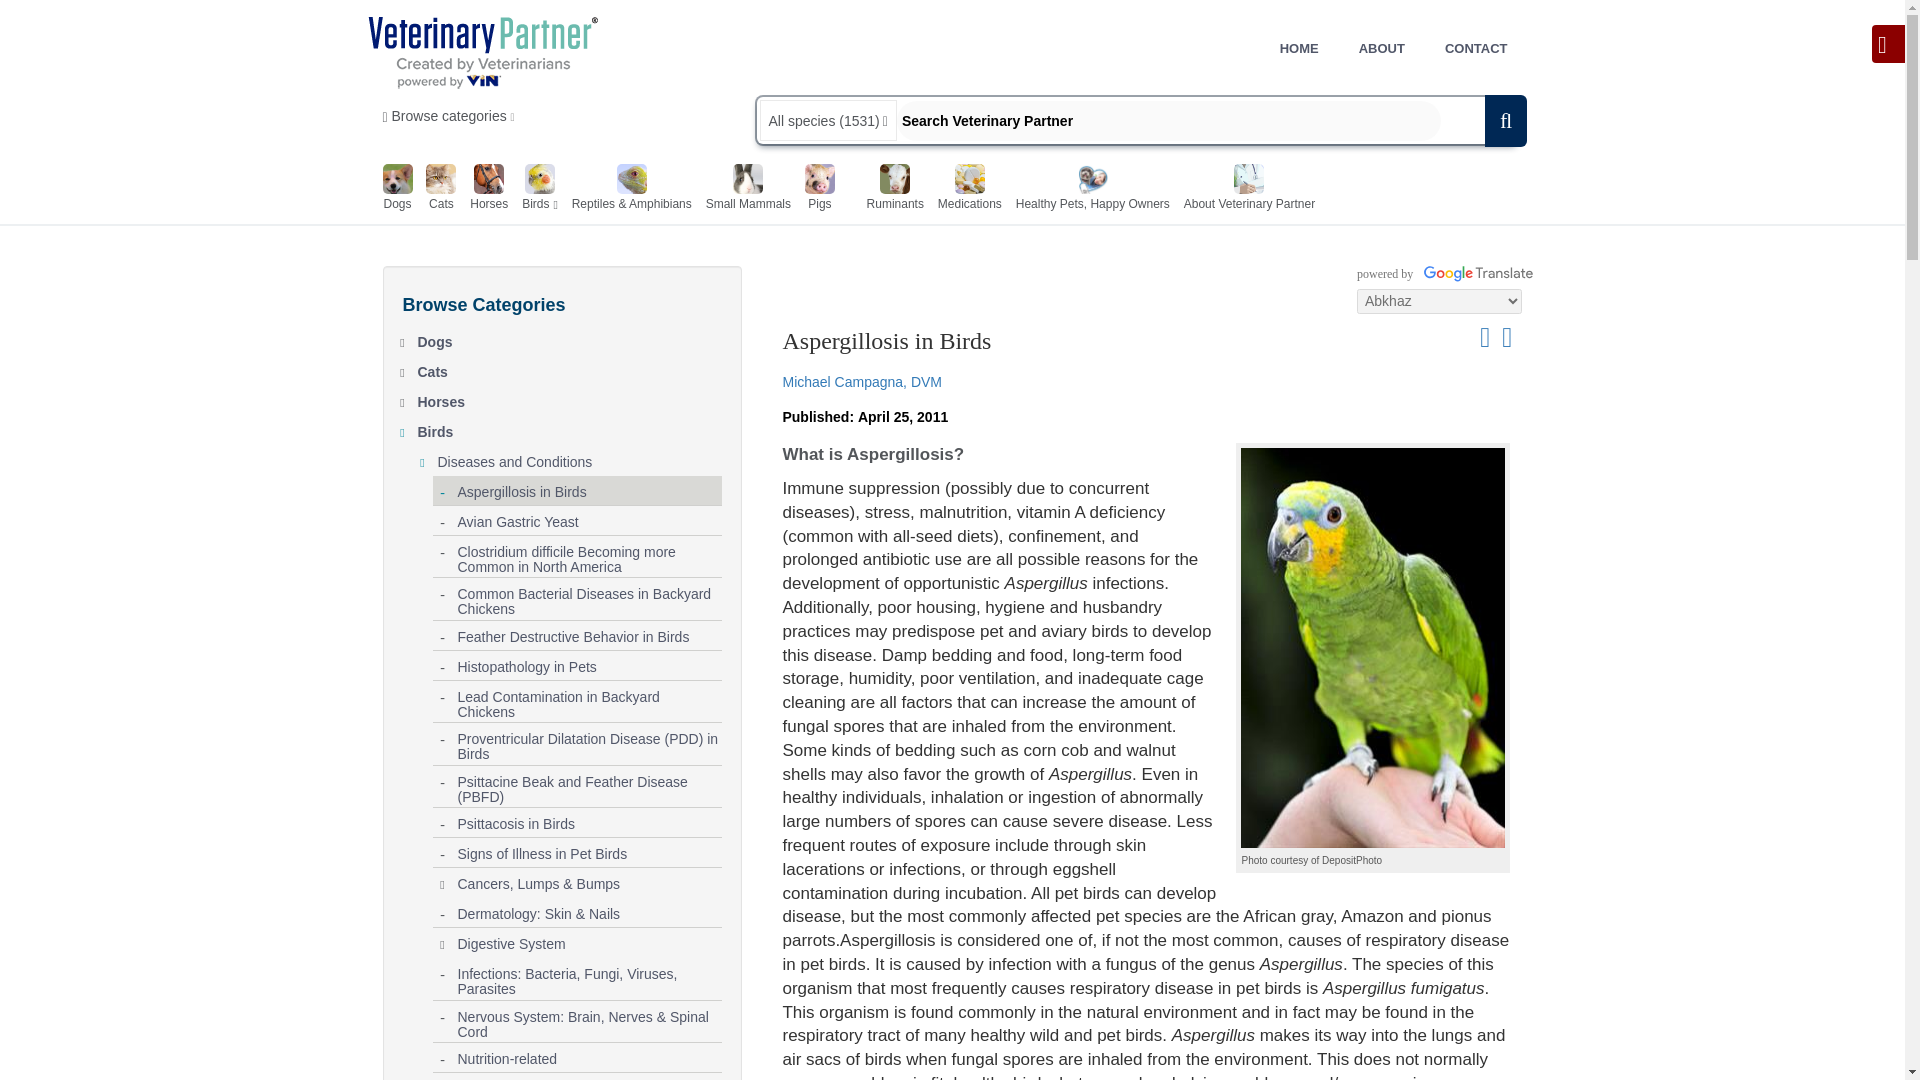 Image resolution: width=1920 pixels, height=1080 pixels. I want to click on Medications, so click(970, 190).